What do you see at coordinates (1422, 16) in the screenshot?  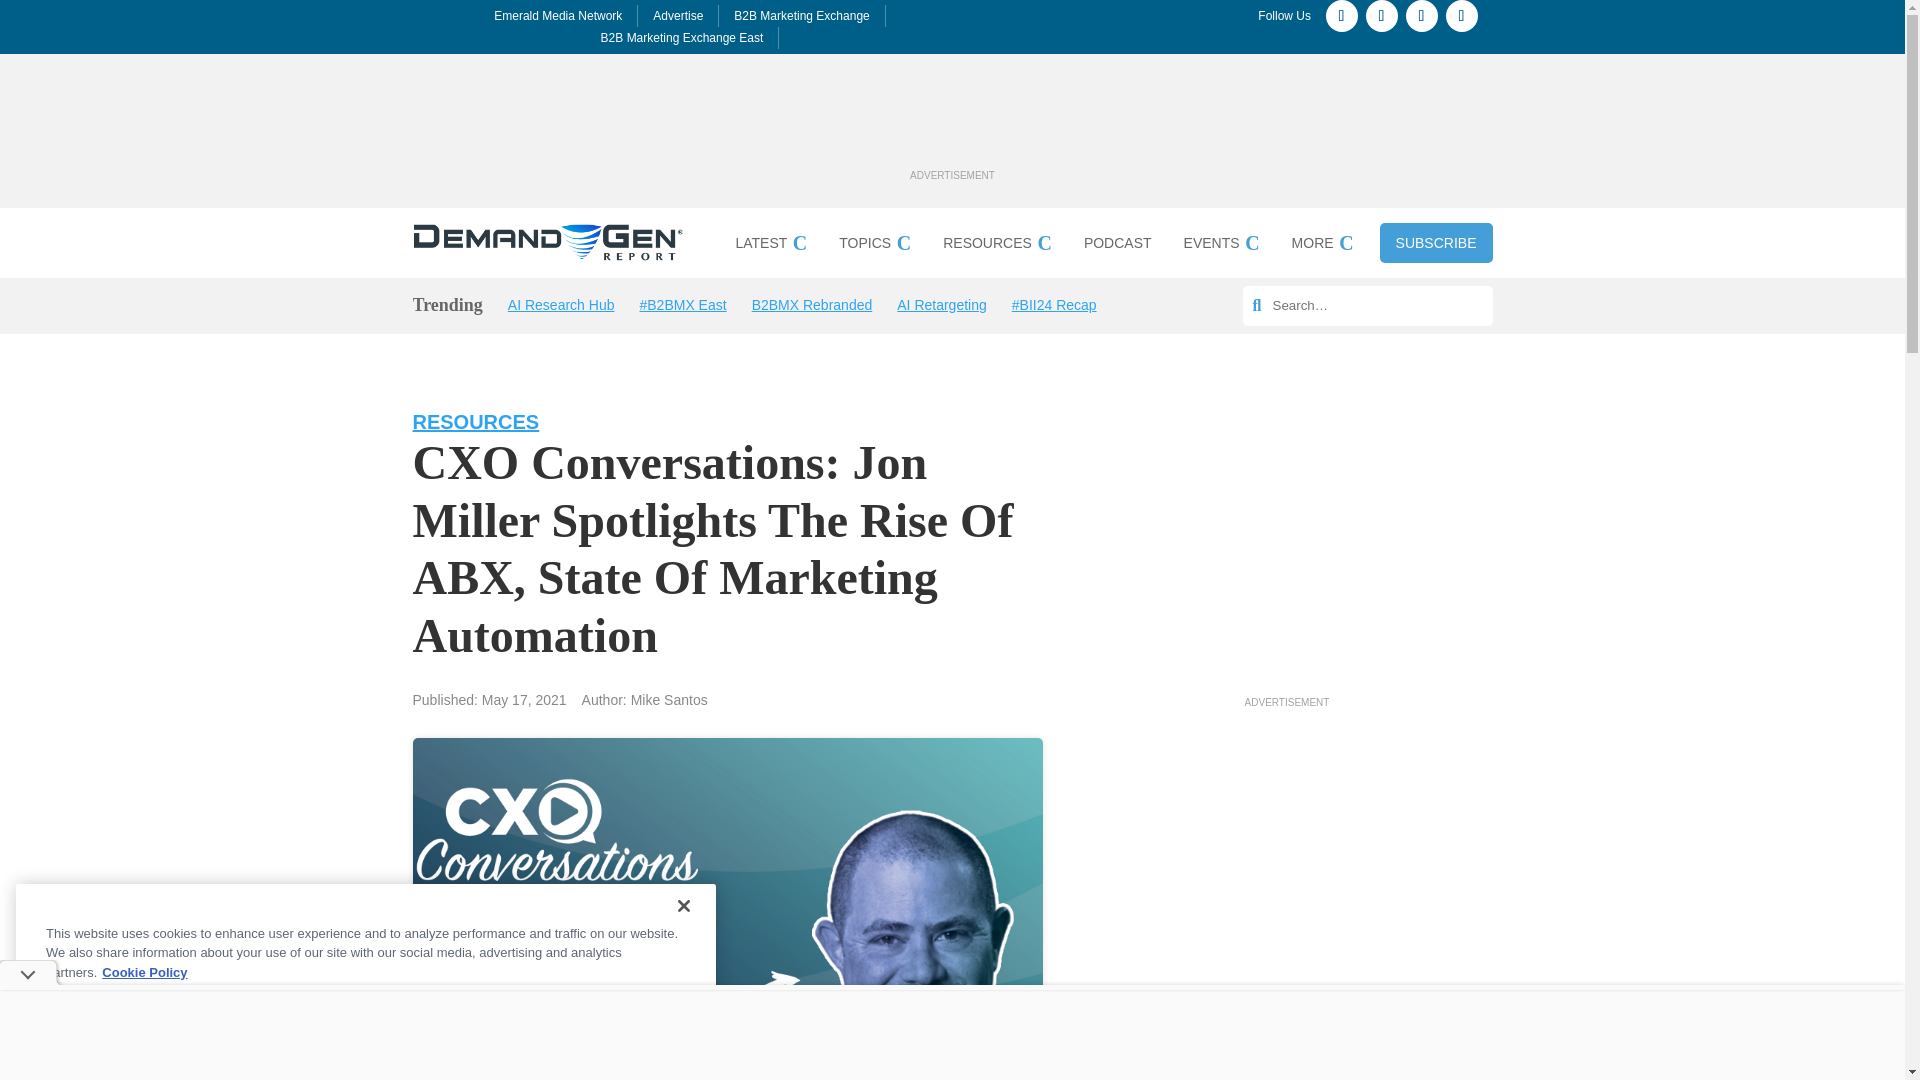 I see `Follow on X` at bounding box center [1422, 16].